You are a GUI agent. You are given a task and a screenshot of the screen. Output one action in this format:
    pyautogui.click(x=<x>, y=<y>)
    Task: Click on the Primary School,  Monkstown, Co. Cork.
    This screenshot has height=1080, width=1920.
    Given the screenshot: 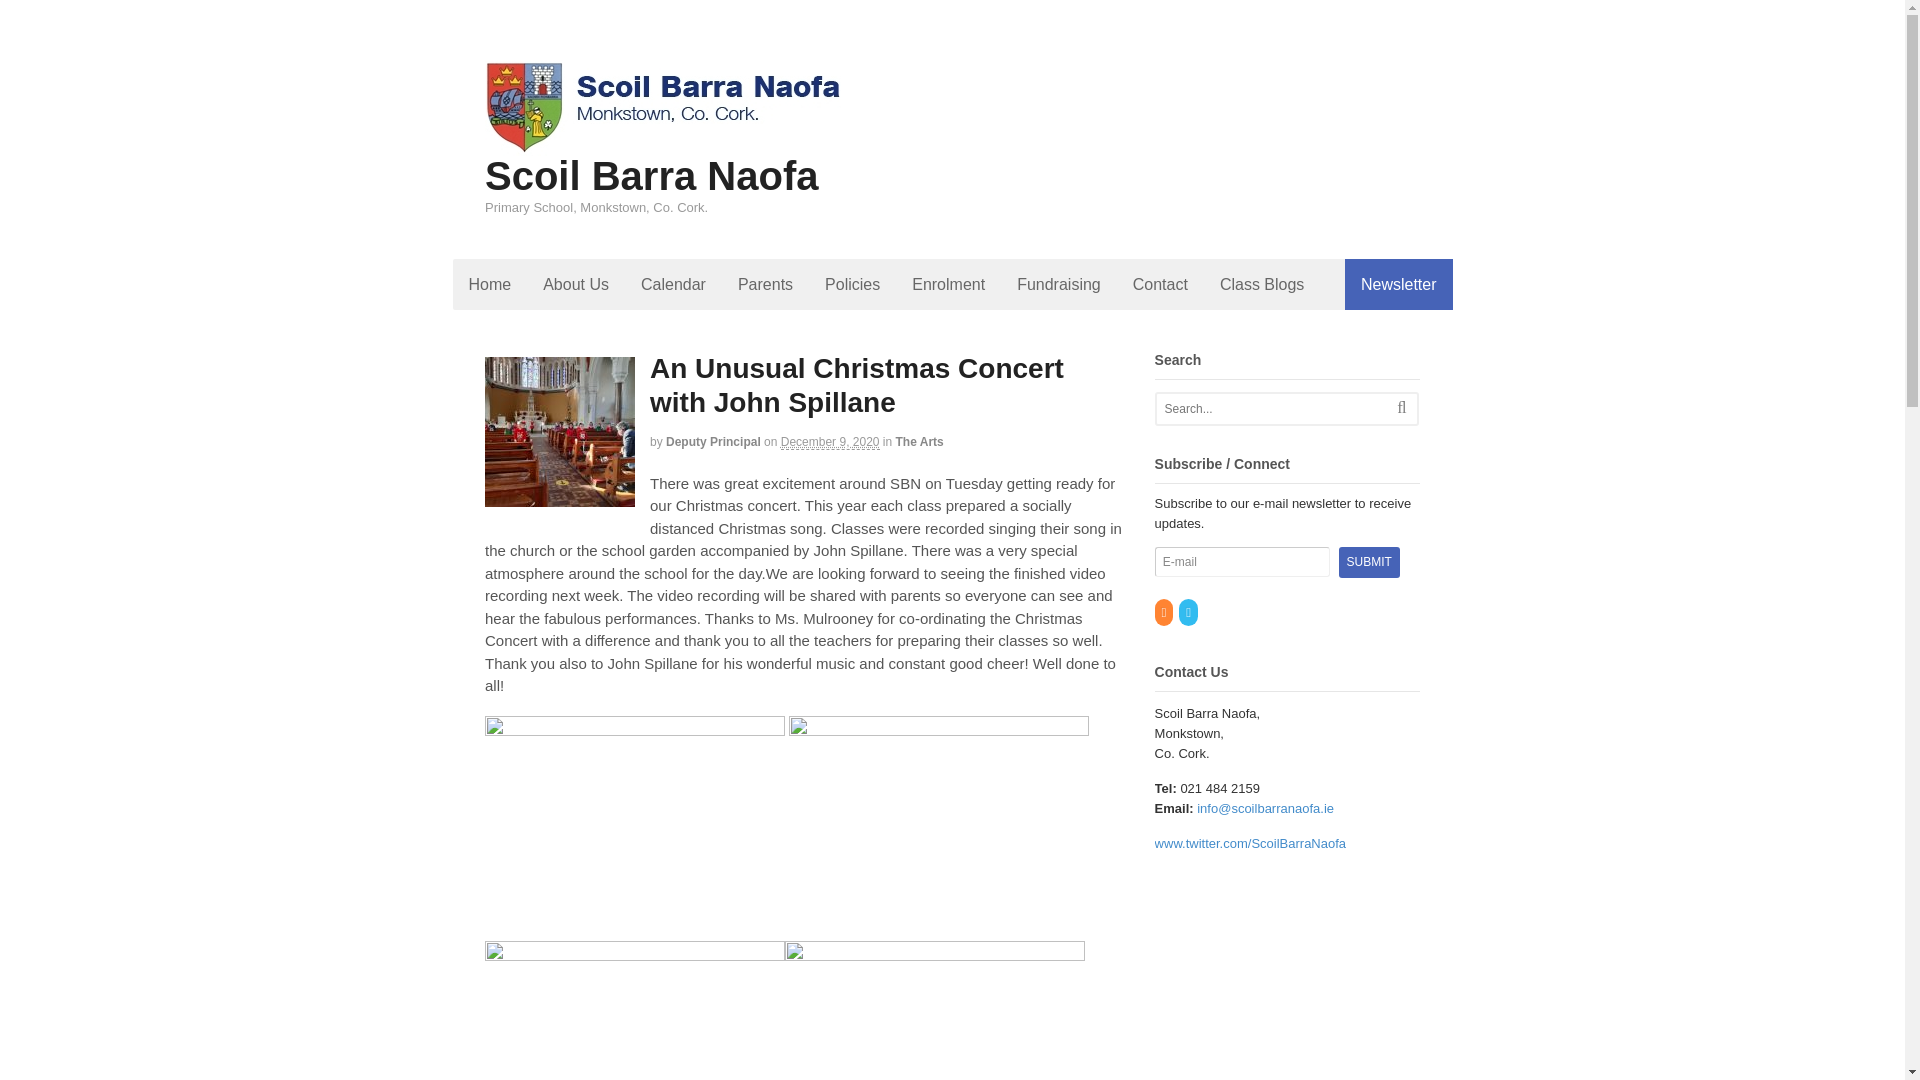 What is the action you would take?
    pyautogui.click(x=662, y=146)
    